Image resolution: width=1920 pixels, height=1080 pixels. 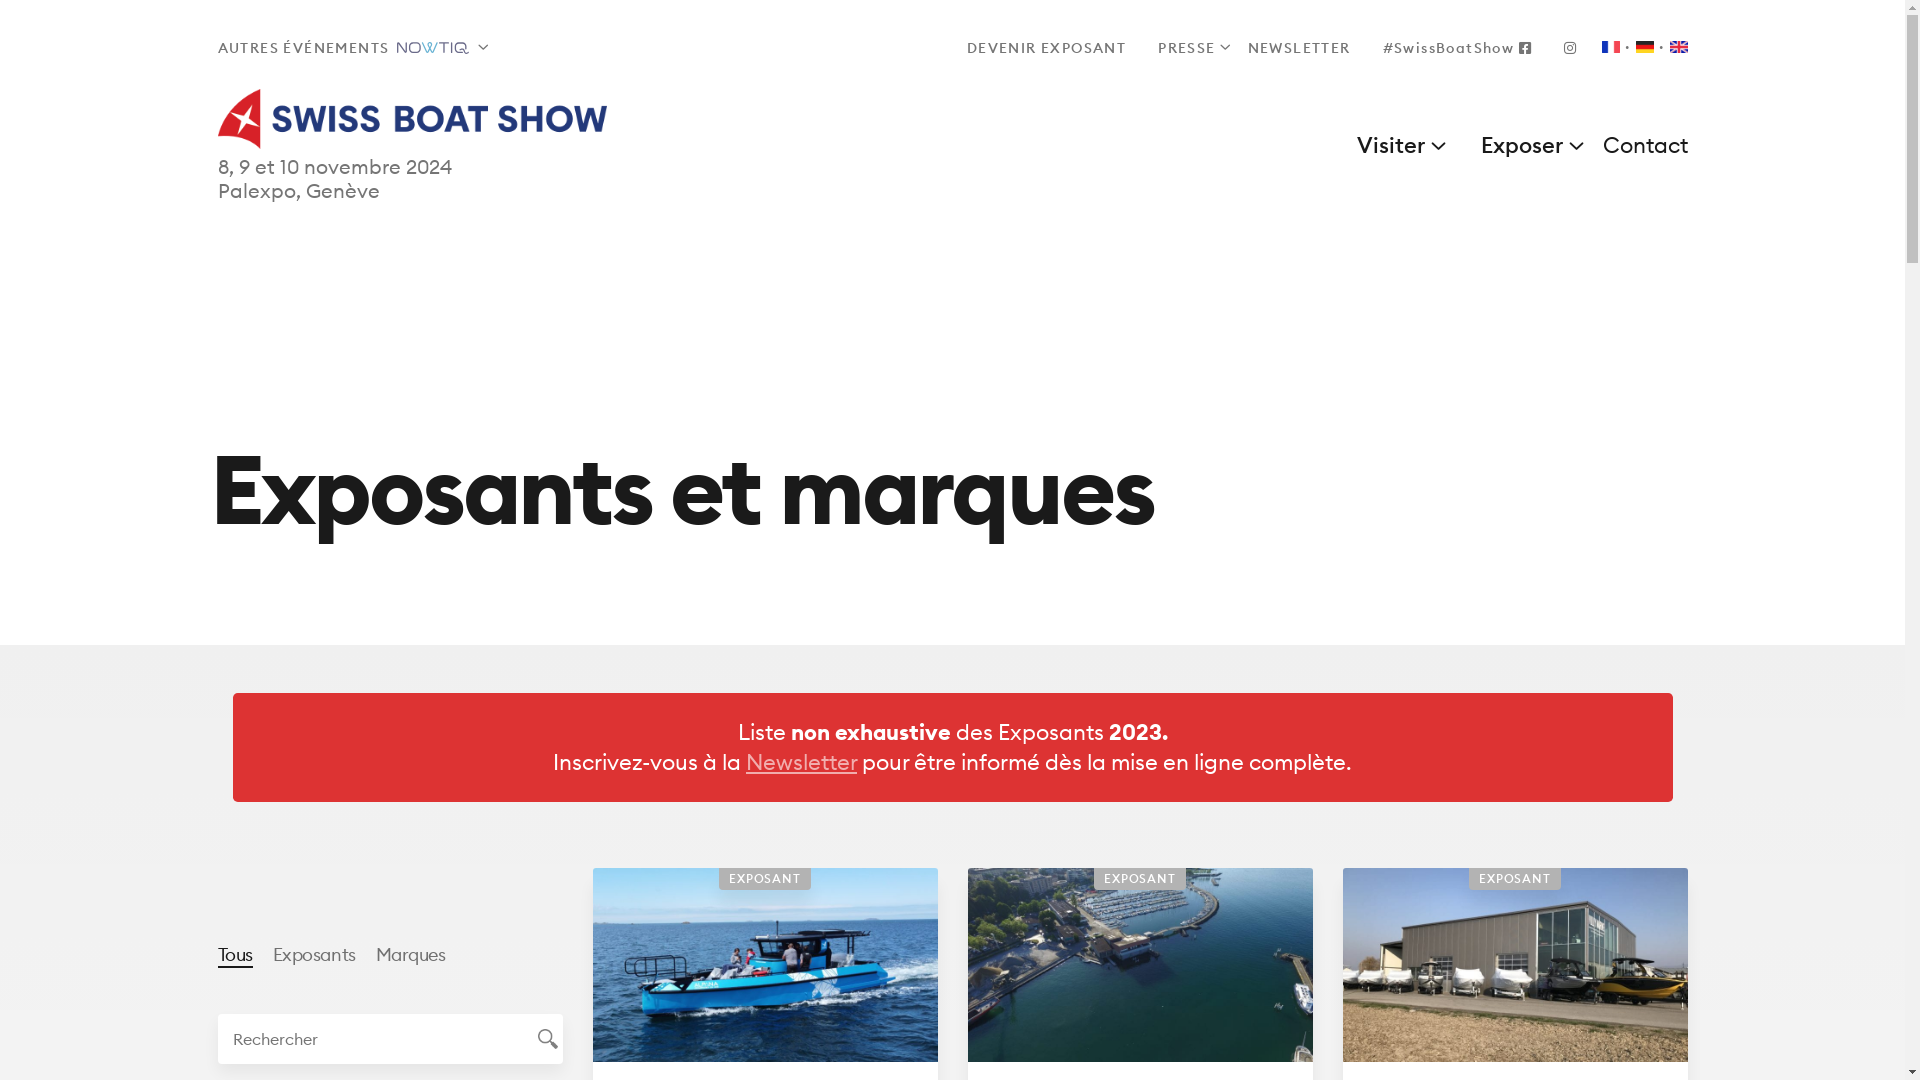 What do you see at coordinates (411, 954) in the screenshot?
I see `Marques` at bounding box center [411, 954].